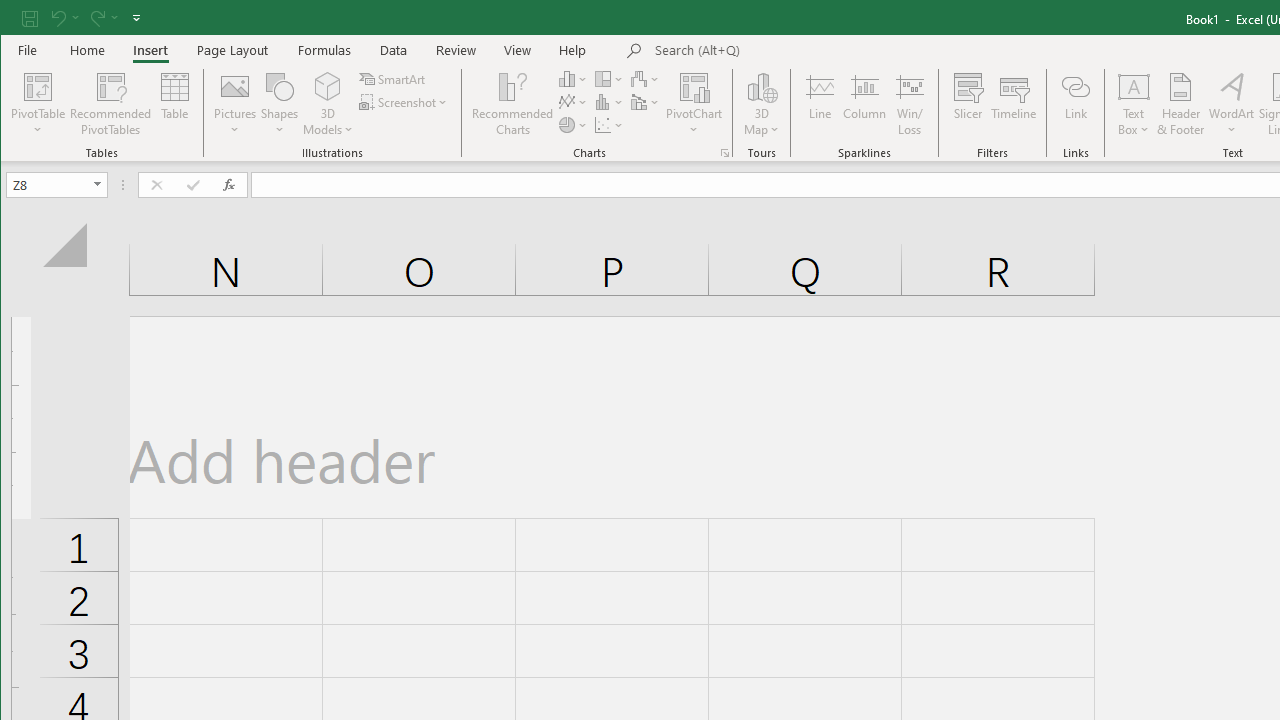 This screenshot has height=720, width=1280. What do you see at coordinates (762, 104) in the screenshot?
I see `3D Map` at bounding box center [762, 104].